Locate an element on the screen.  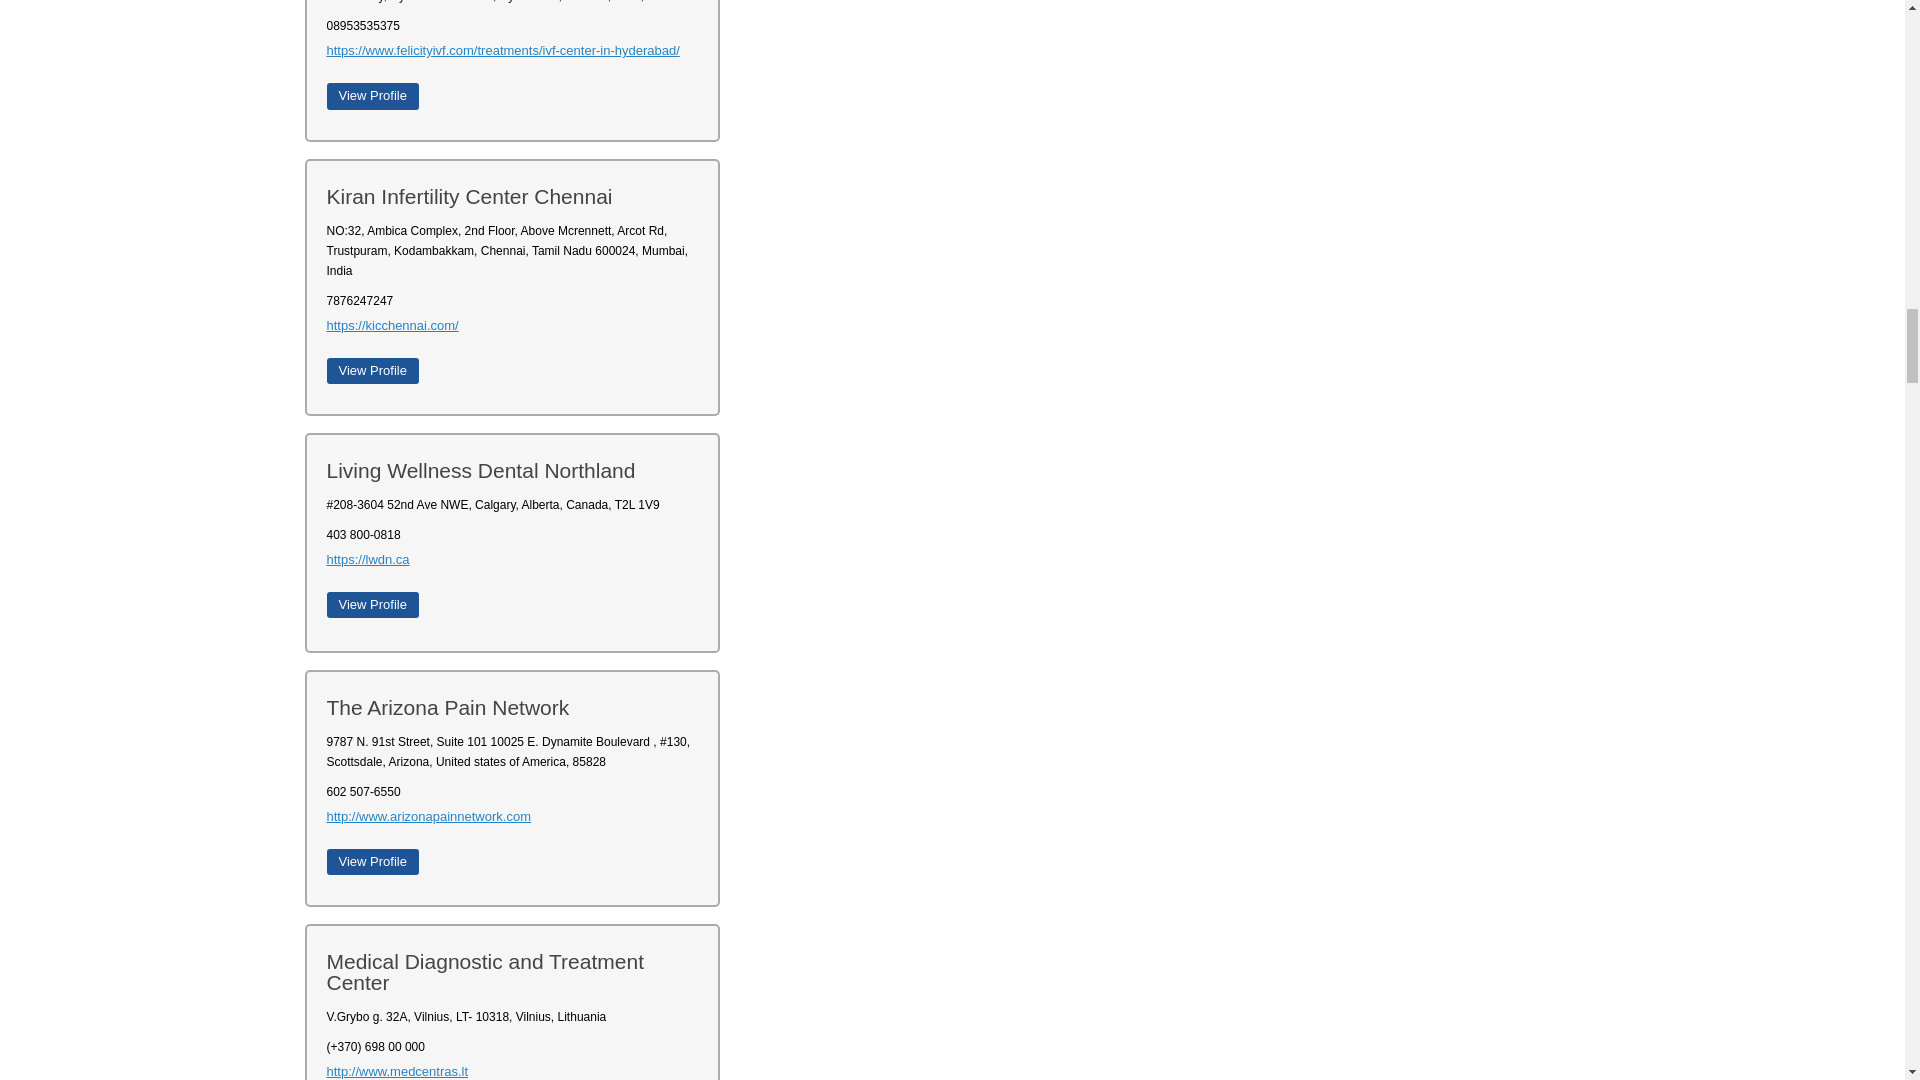
Click here to view profile is located at coordinates (372, 604).